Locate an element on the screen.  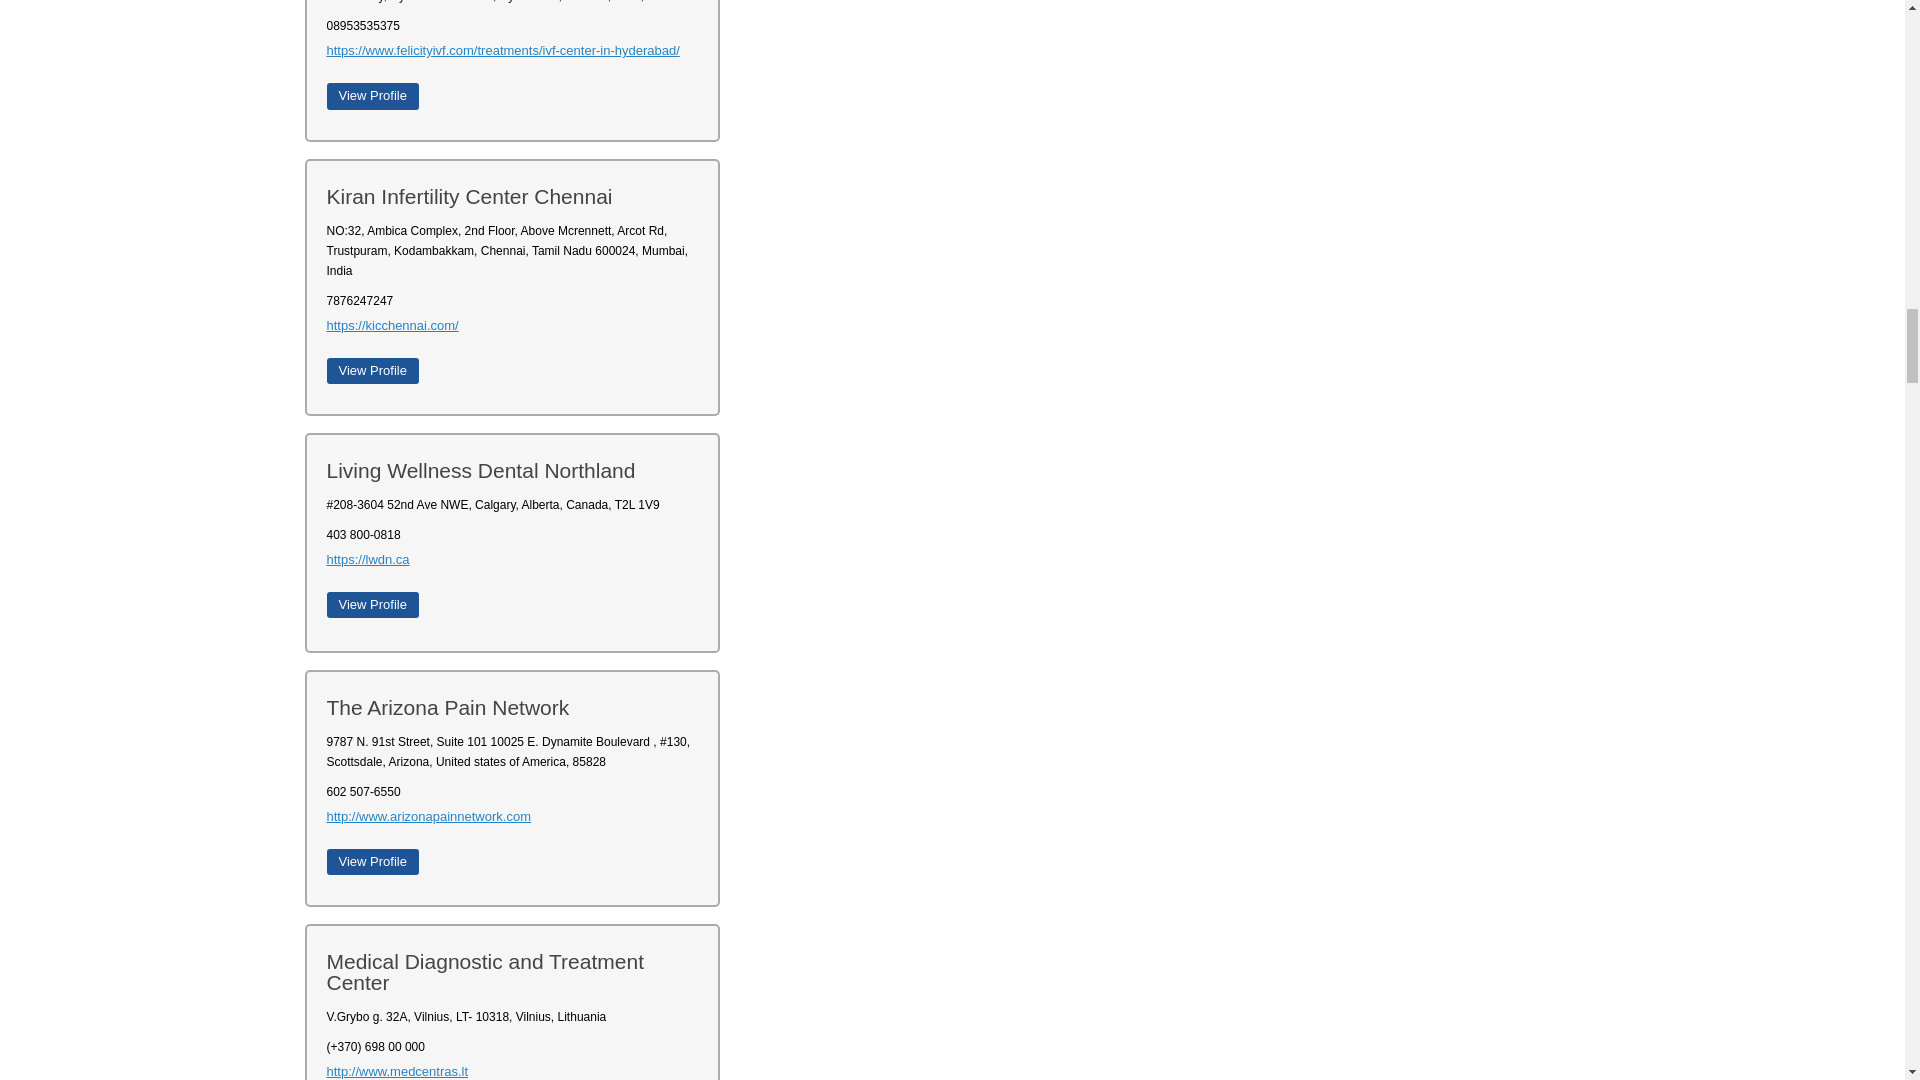
Click here to view profile is located at coordinates (372, 604).